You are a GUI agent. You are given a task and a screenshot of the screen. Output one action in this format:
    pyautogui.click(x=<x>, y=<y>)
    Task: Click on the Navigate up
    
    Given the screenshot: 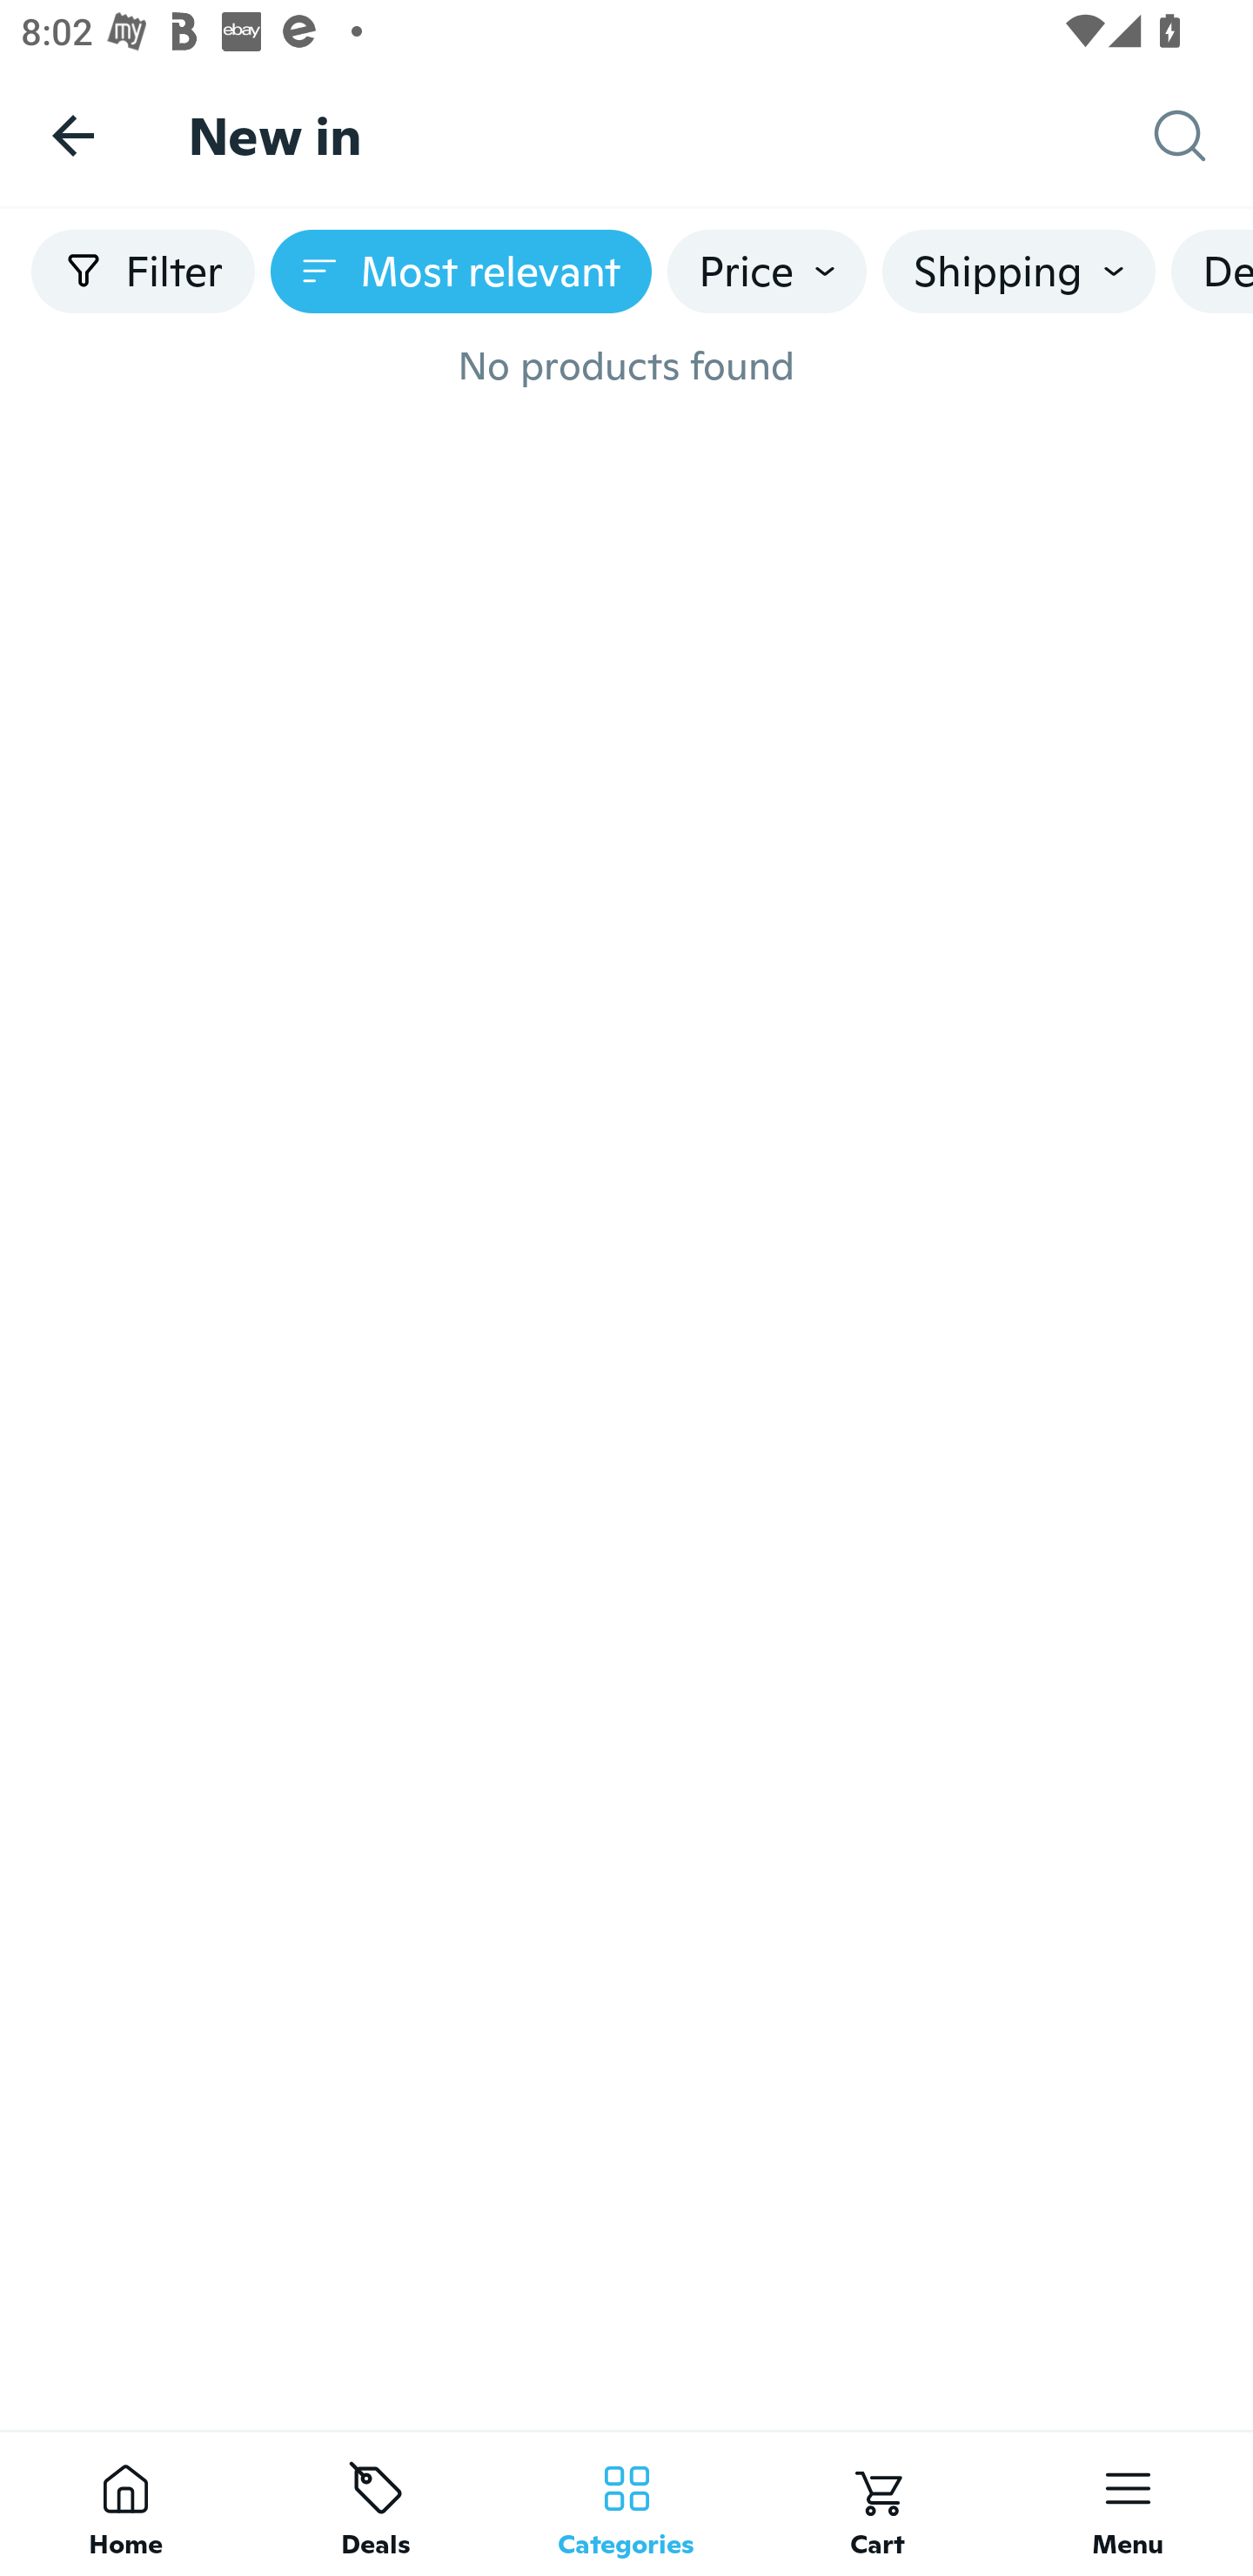 What is the action you would take?
    pyautogui.click(x=73, y=135)
    